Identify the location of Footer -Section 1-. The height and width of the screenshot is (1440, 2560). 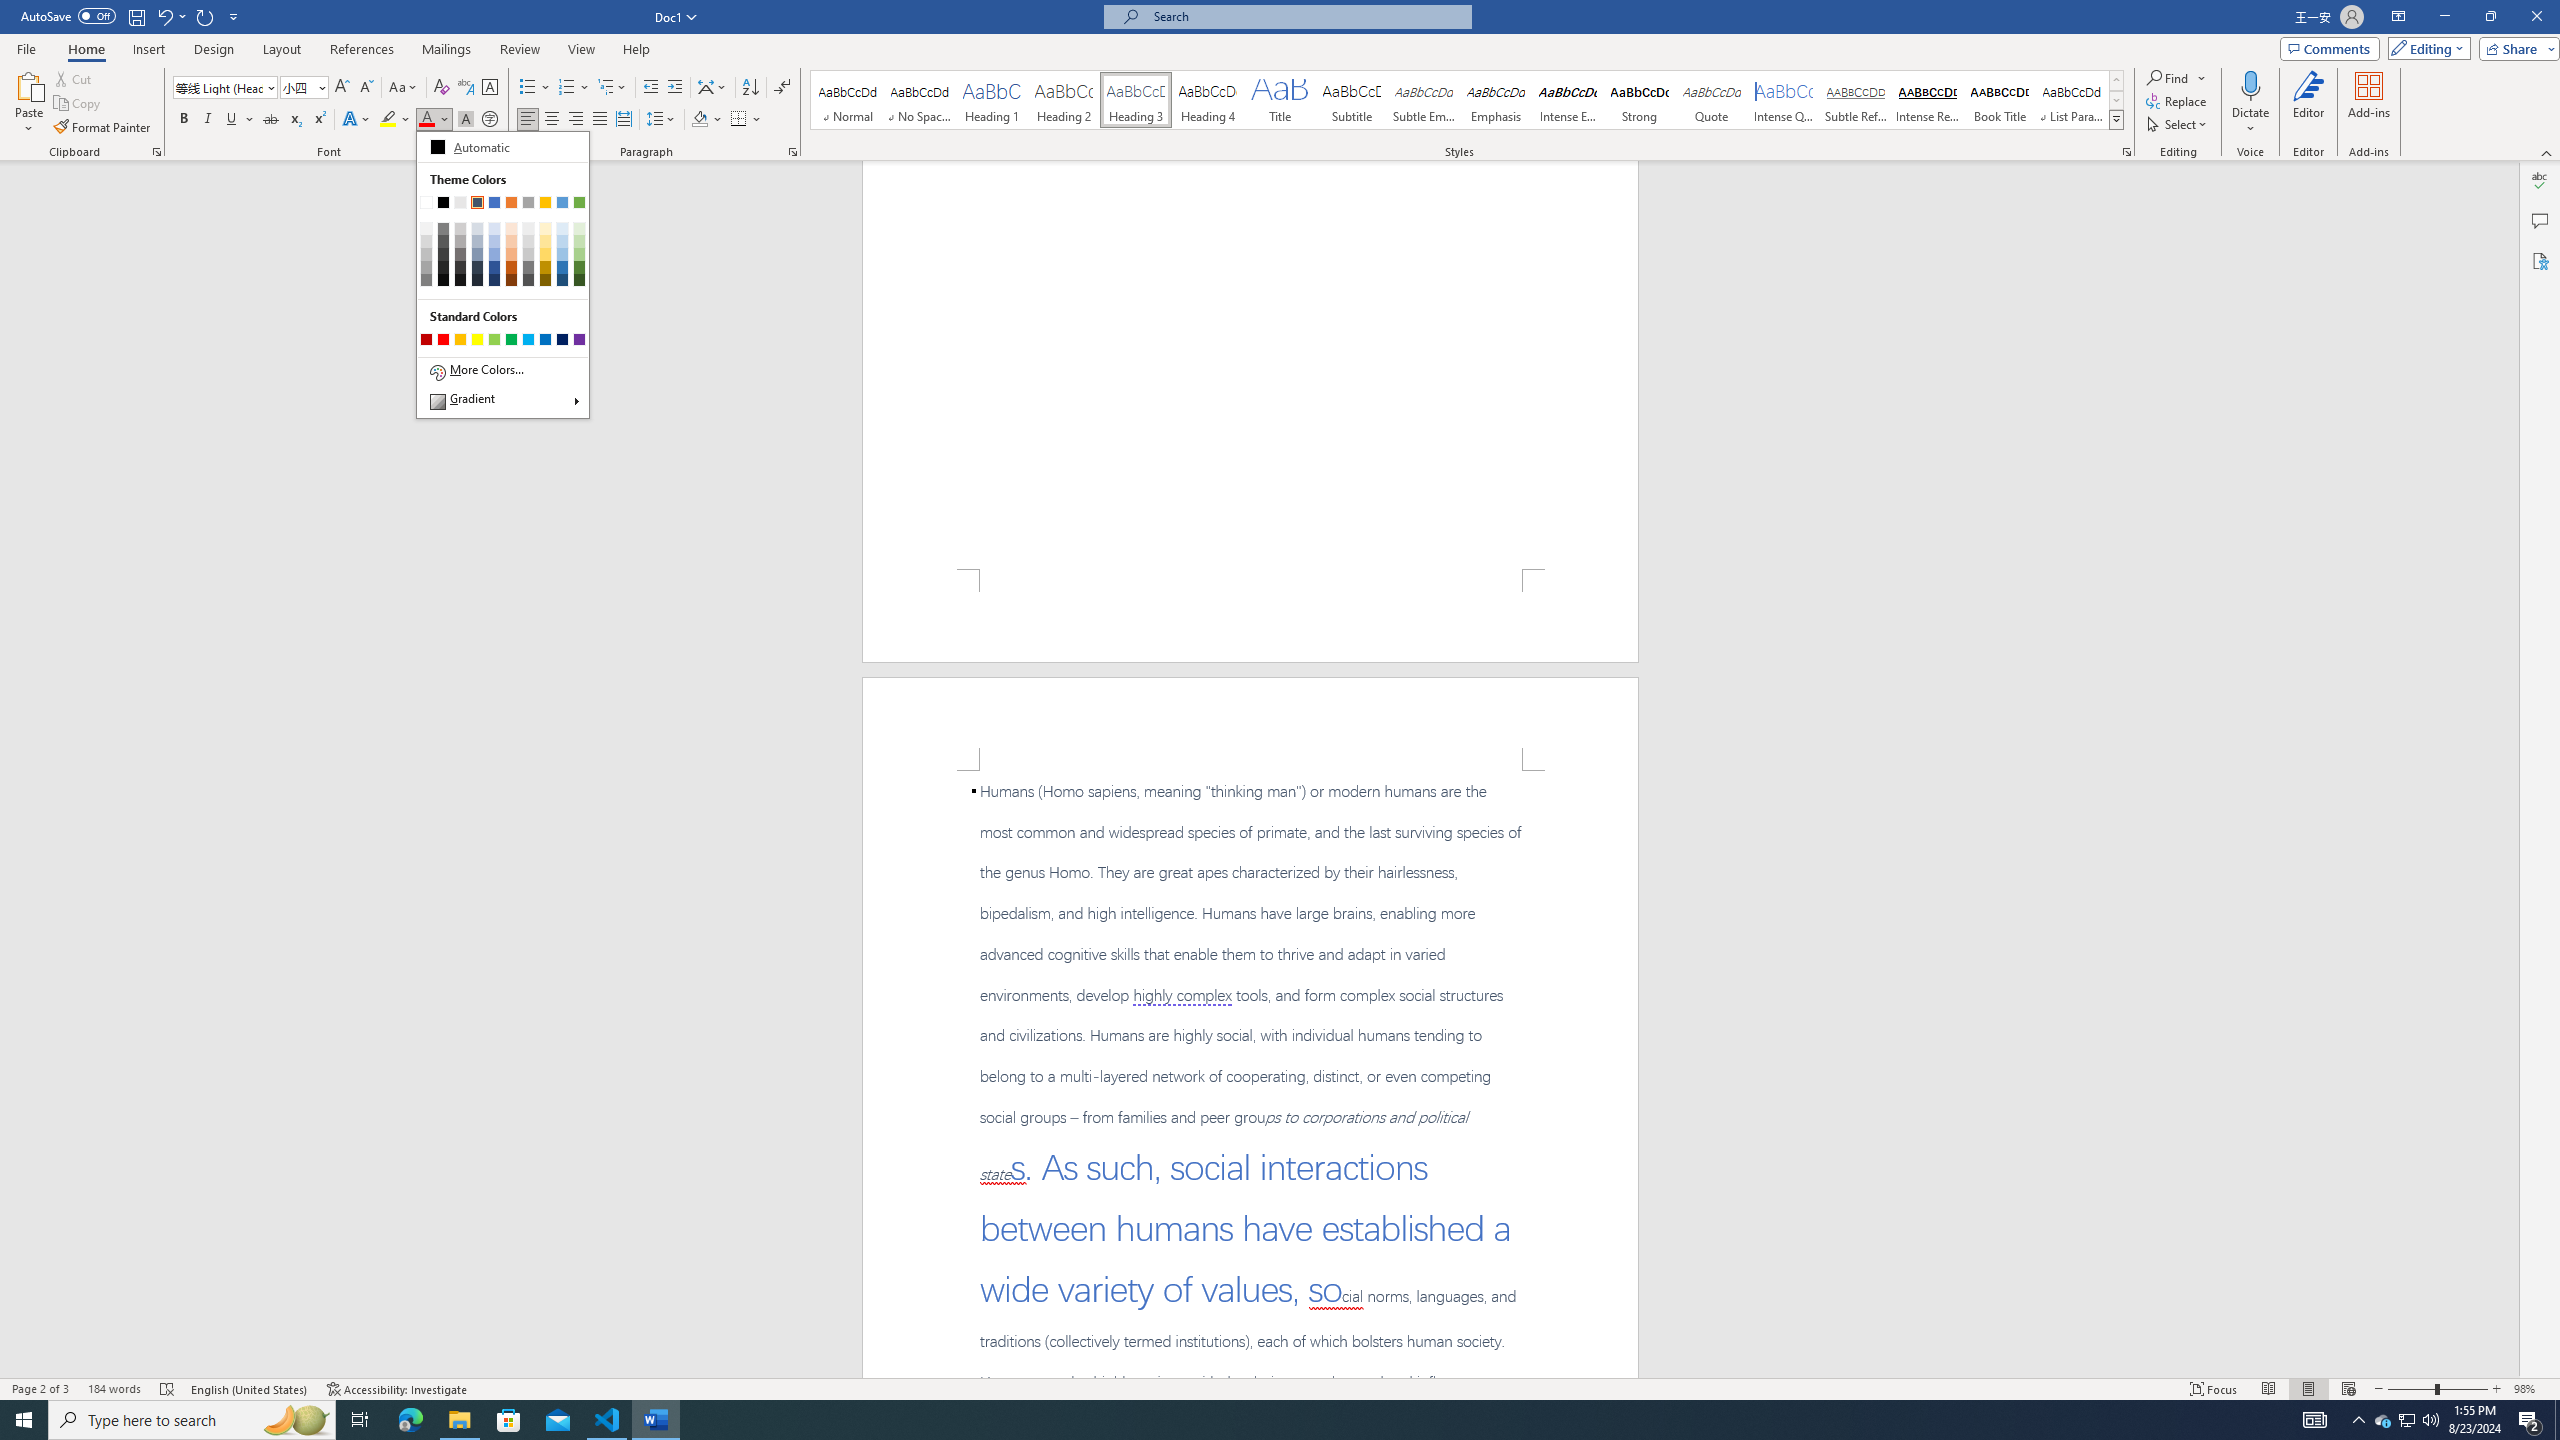
(1250, 615).